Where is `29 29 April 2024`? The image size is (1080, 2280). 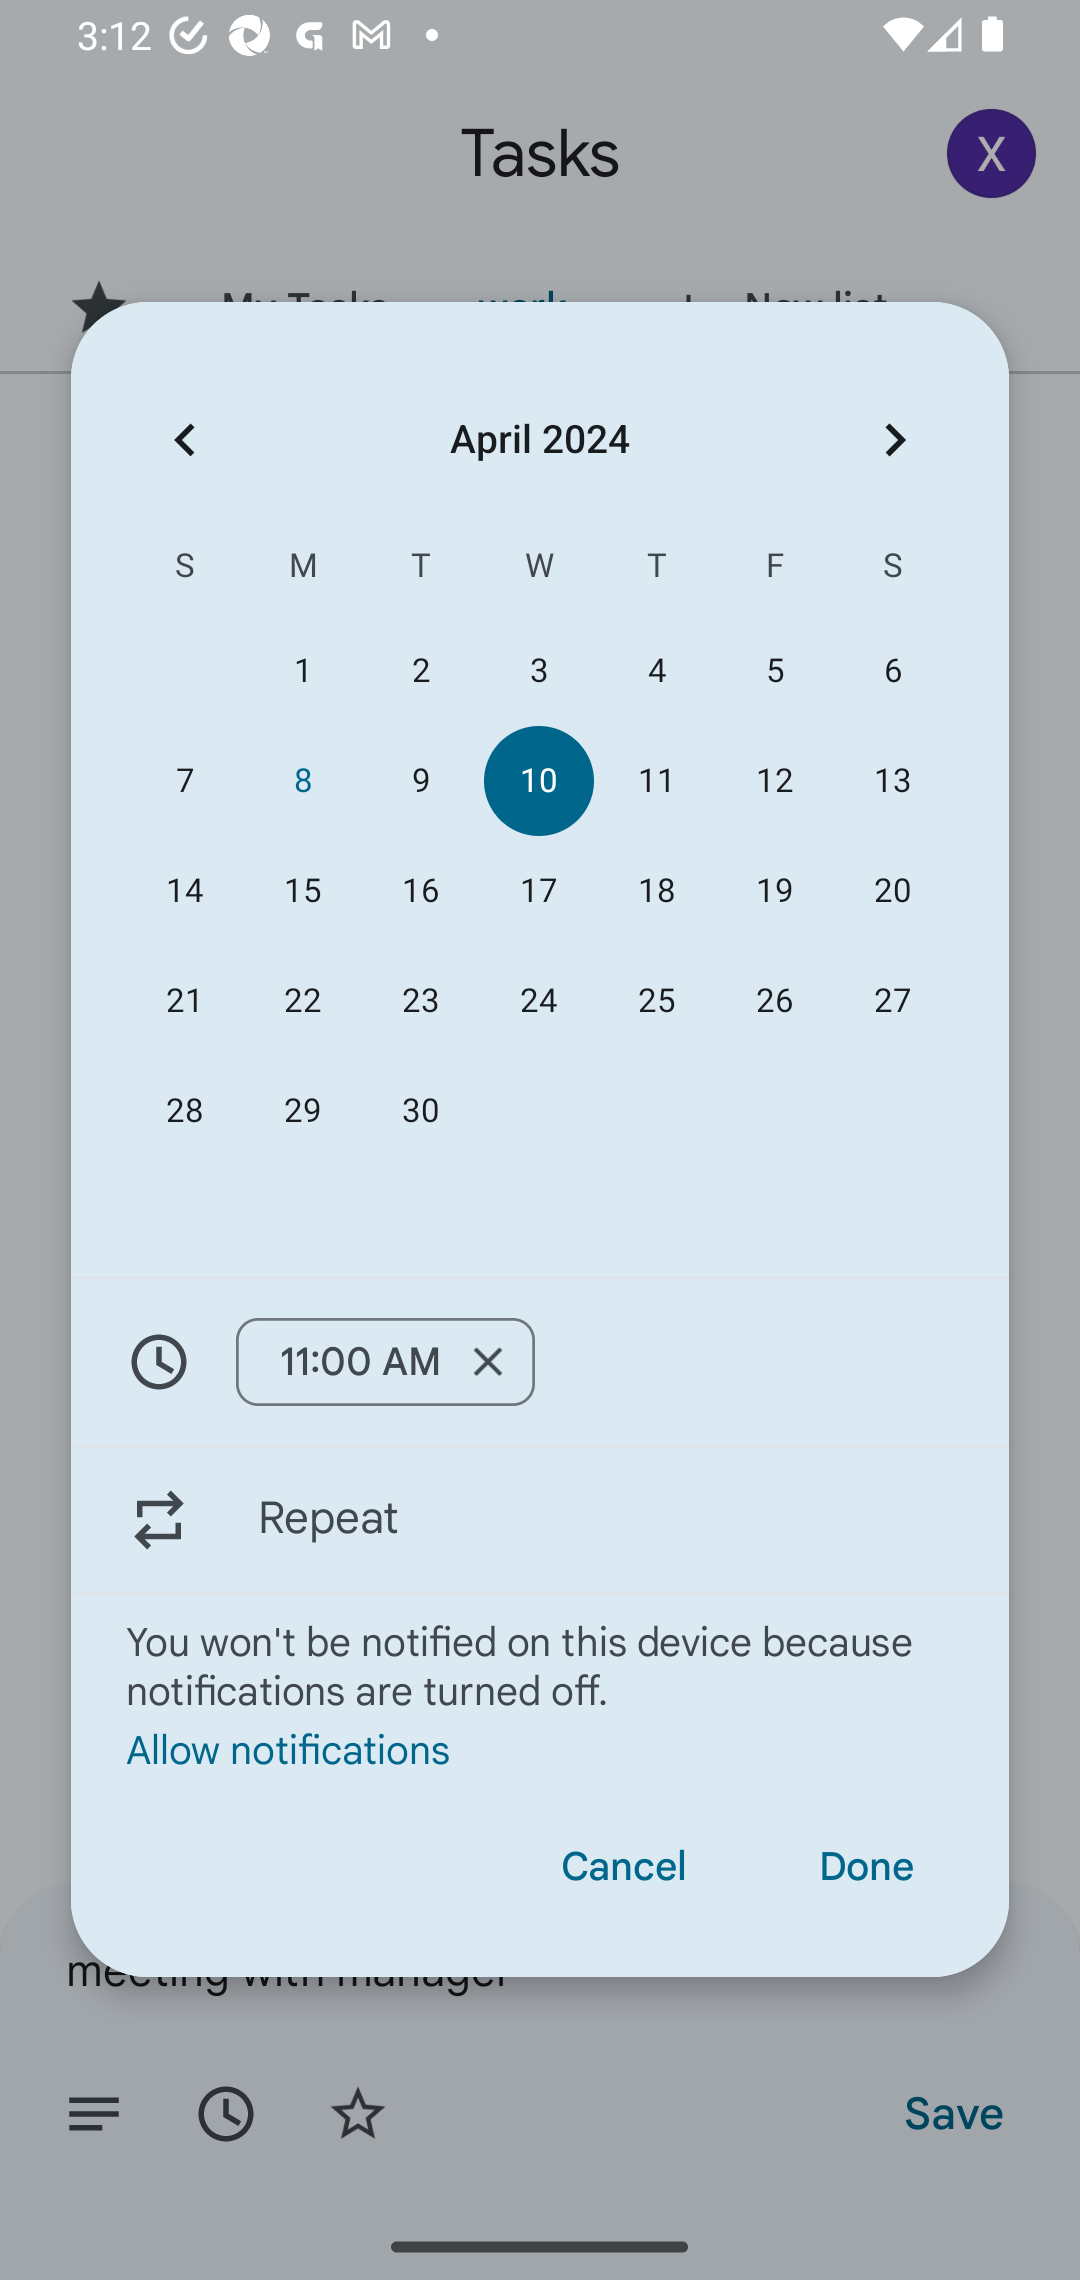 29 29 April 2024 is located at coordinates (302, 1110).